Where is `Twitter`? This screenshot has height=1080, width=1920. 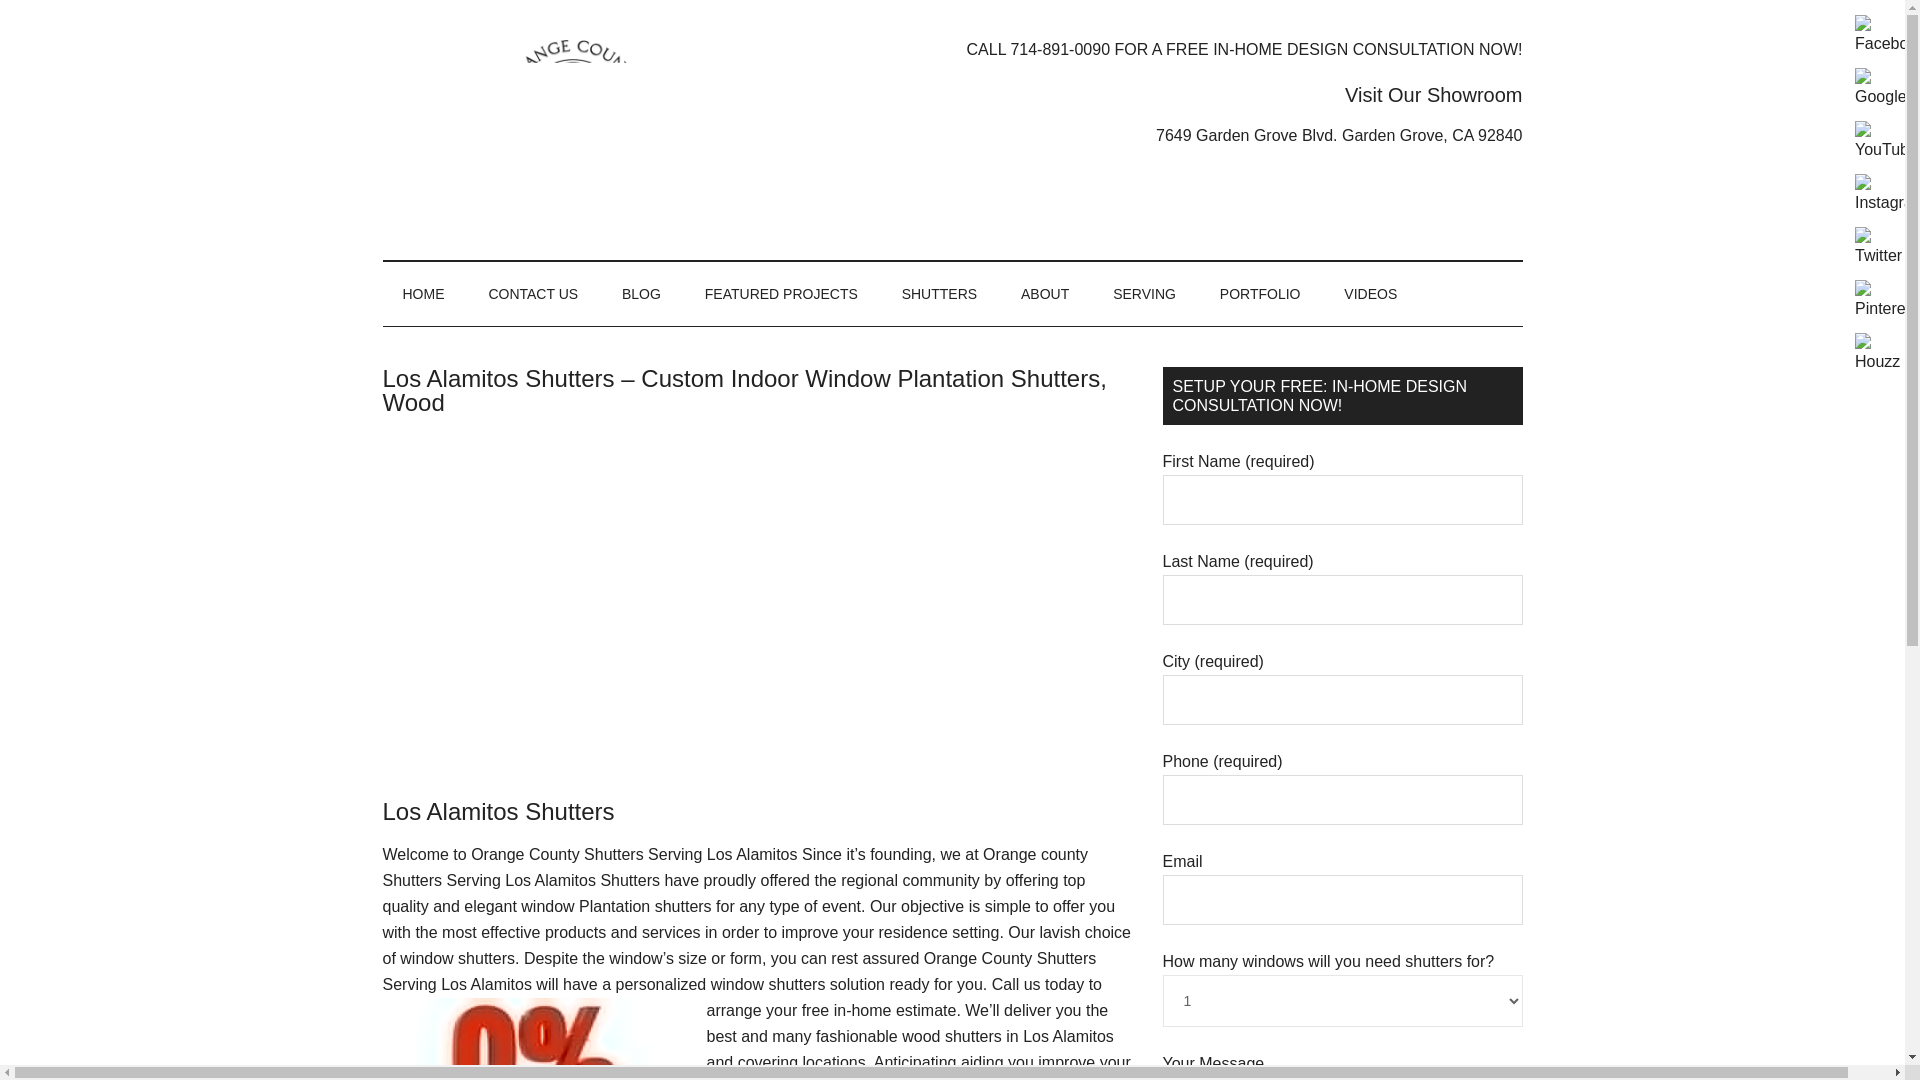 Twitter is located at coordinates (1878, 247).